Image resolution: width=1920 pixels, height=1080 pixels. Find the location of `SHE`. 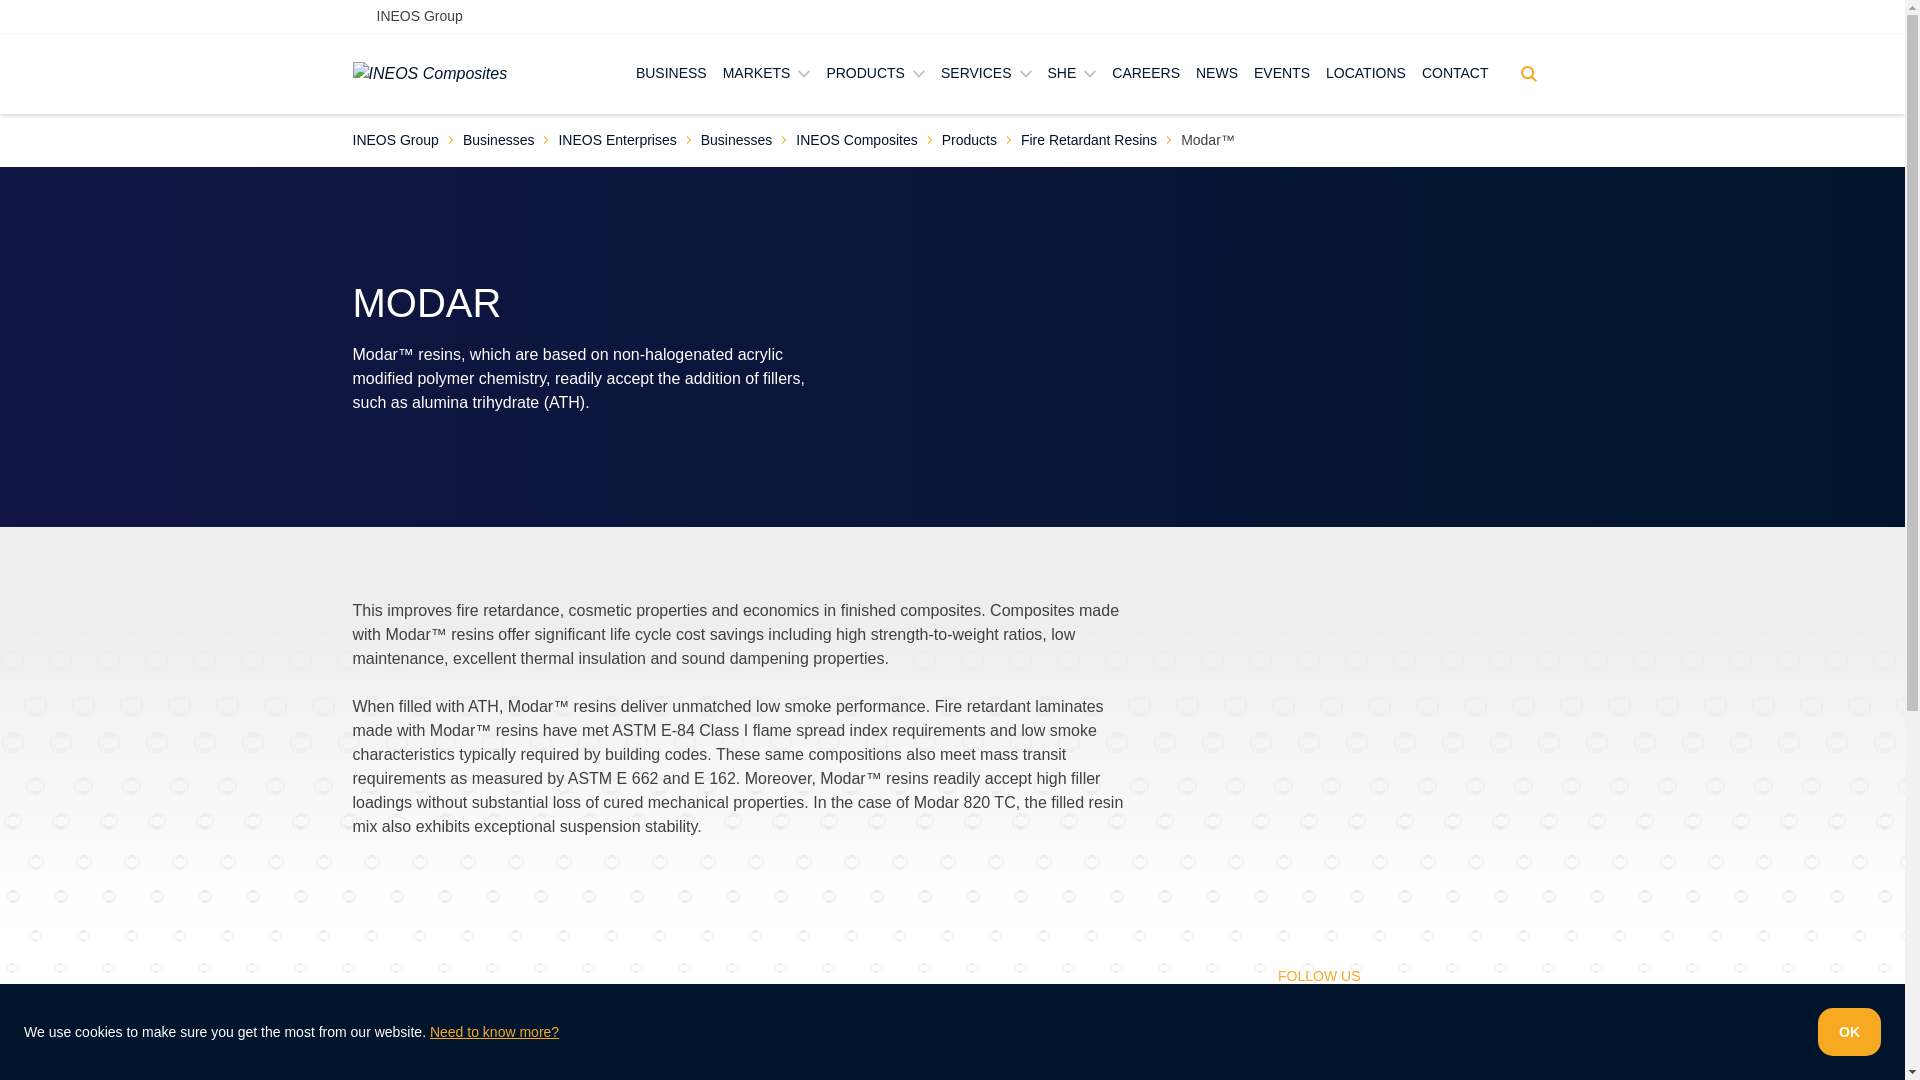

SHE is located at coordinates (1072, 74).